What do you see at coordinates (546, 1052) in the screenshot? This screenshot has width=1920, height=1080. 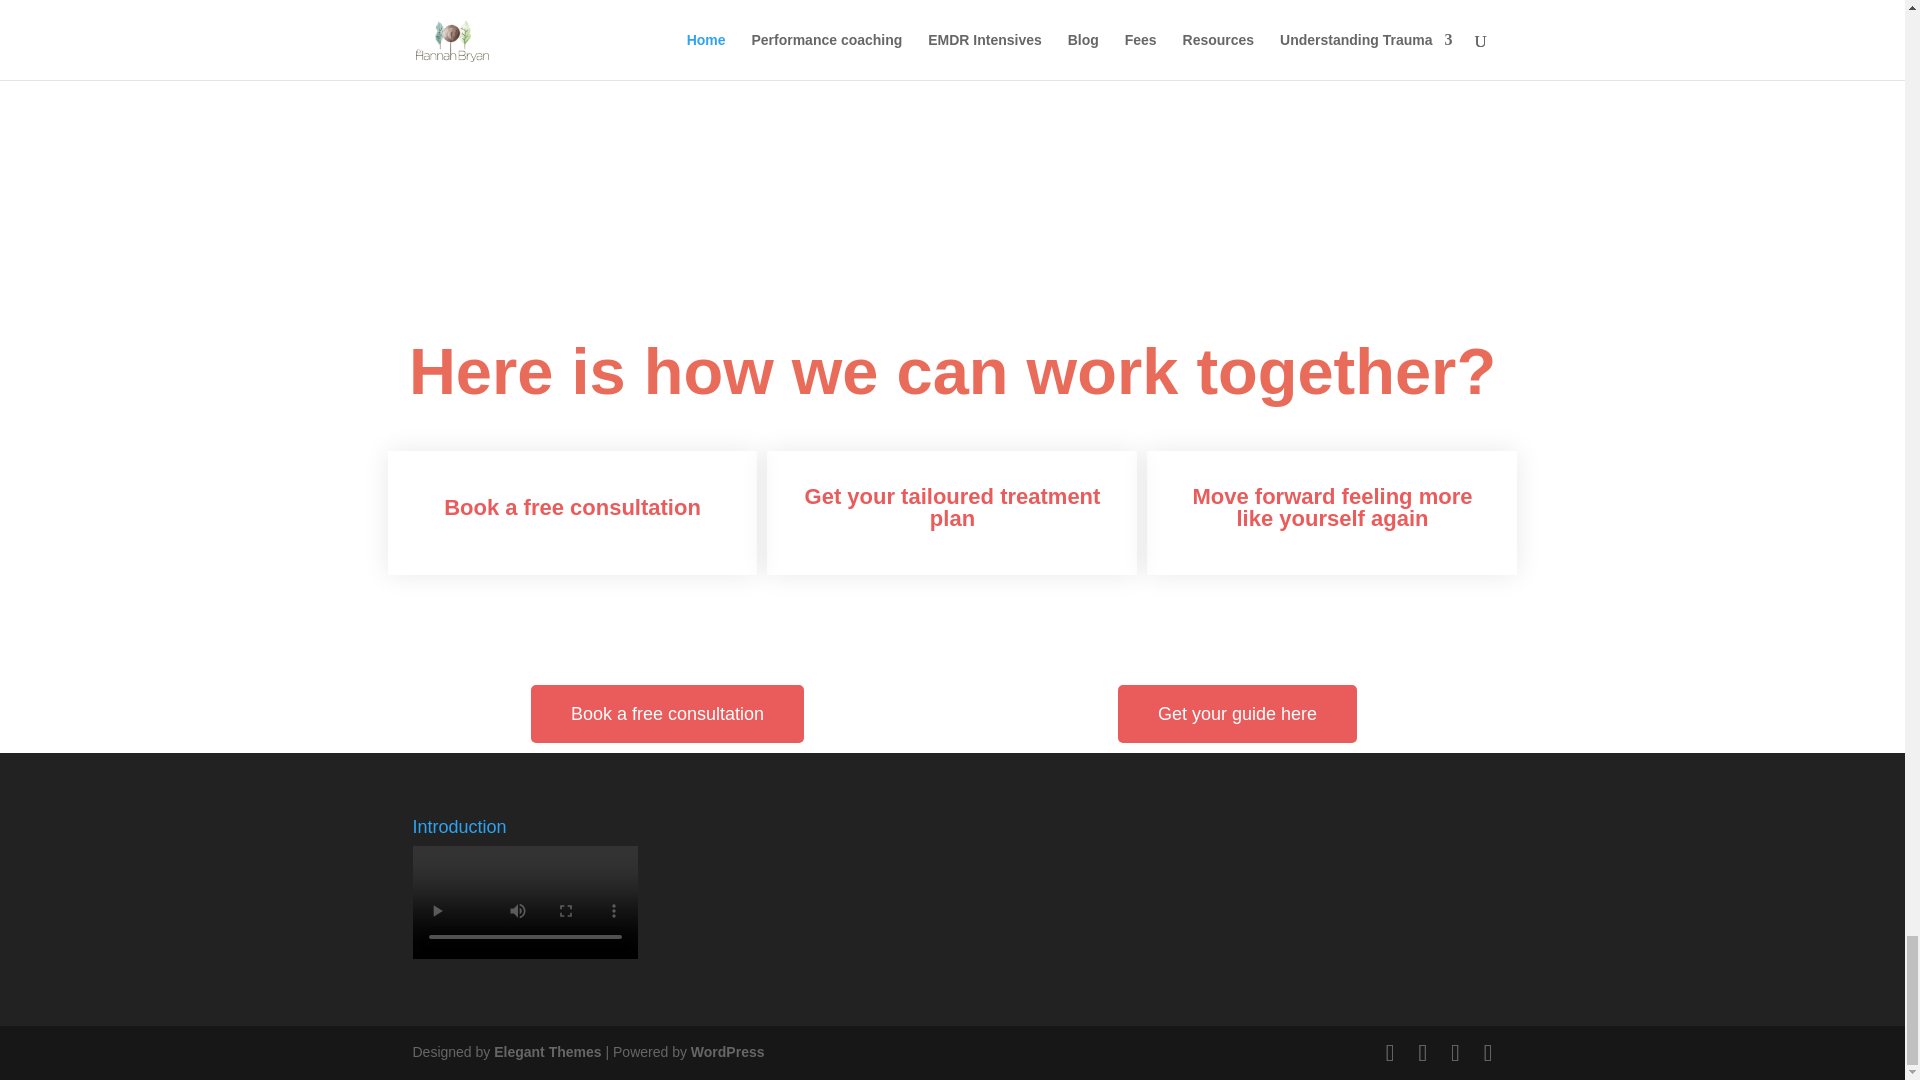 I see `Premium WordPress Themes` at bounding box center [546, 1052].